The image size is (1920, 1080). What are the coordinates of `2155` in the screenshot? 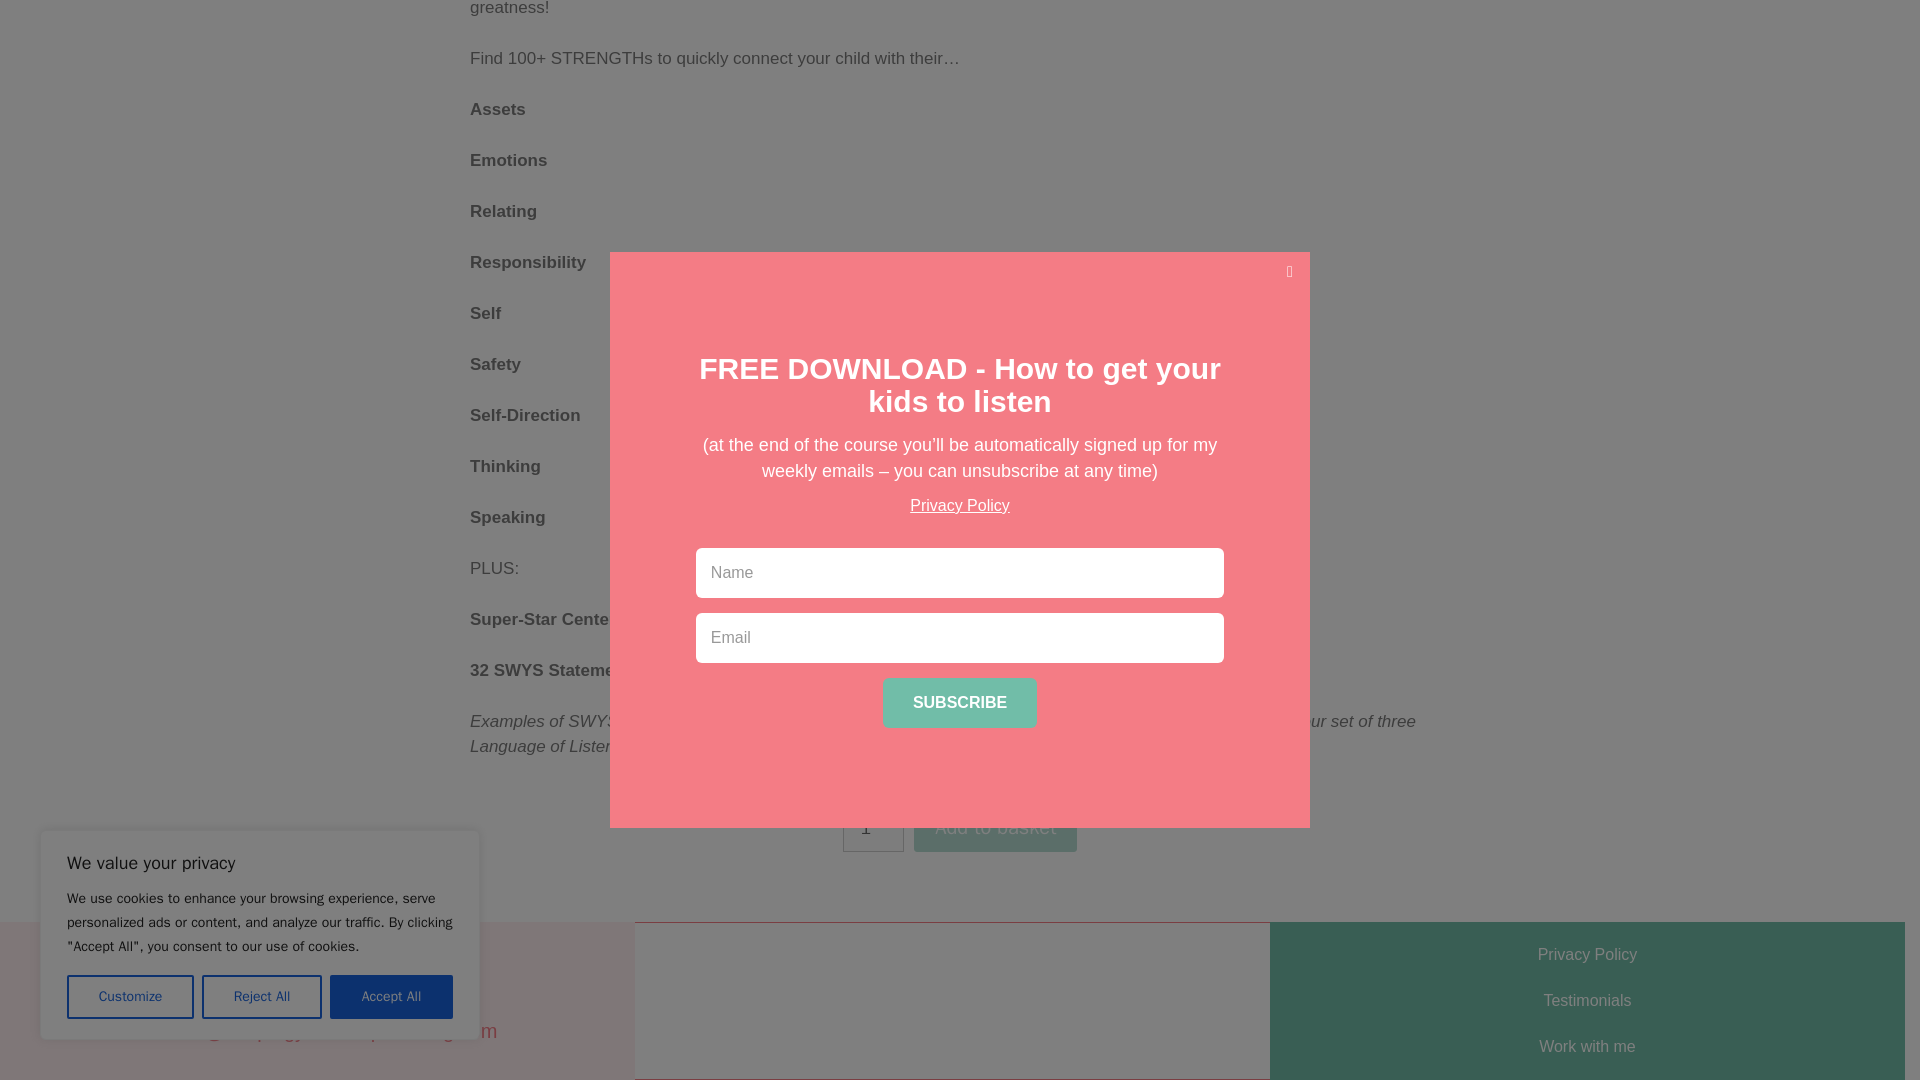 It's located at (995, 828).